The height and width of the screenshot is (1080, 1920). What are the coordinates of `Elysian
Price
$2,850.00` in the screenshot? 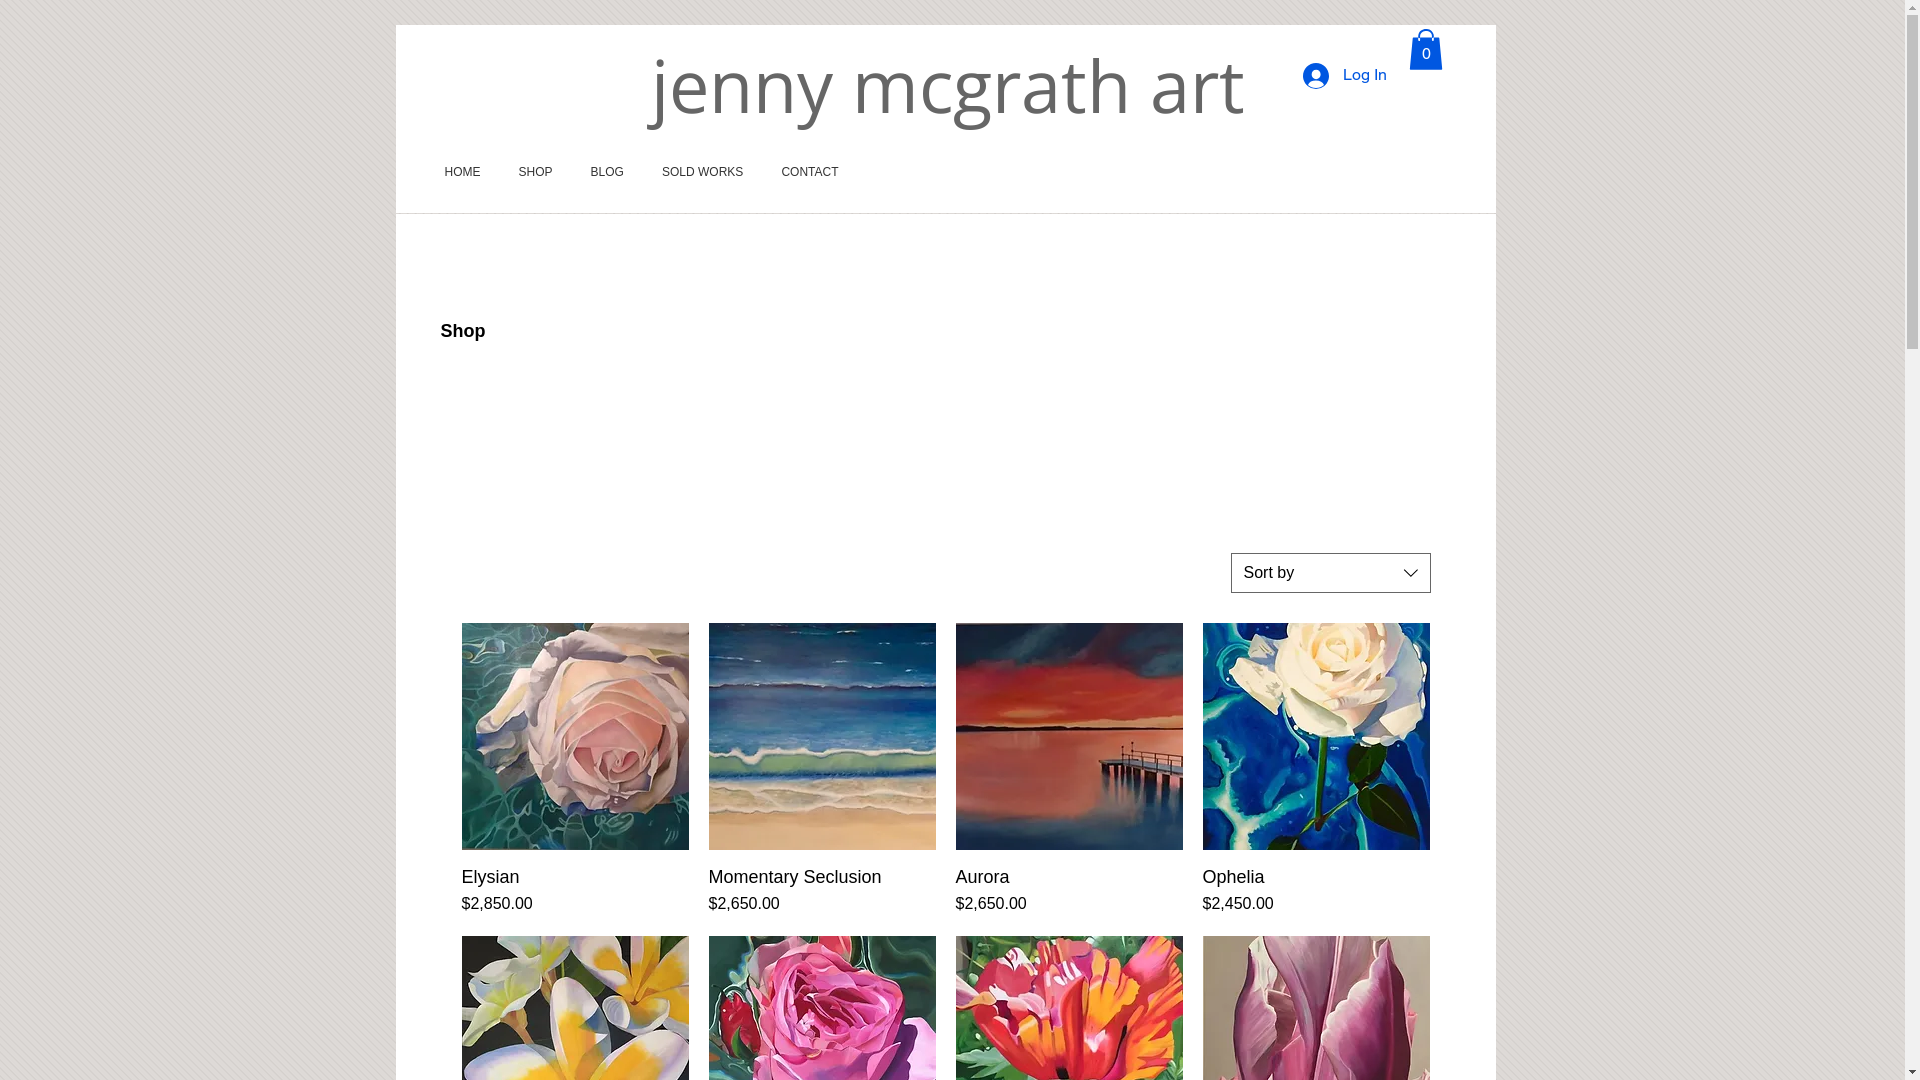 It's located at (576, 891).